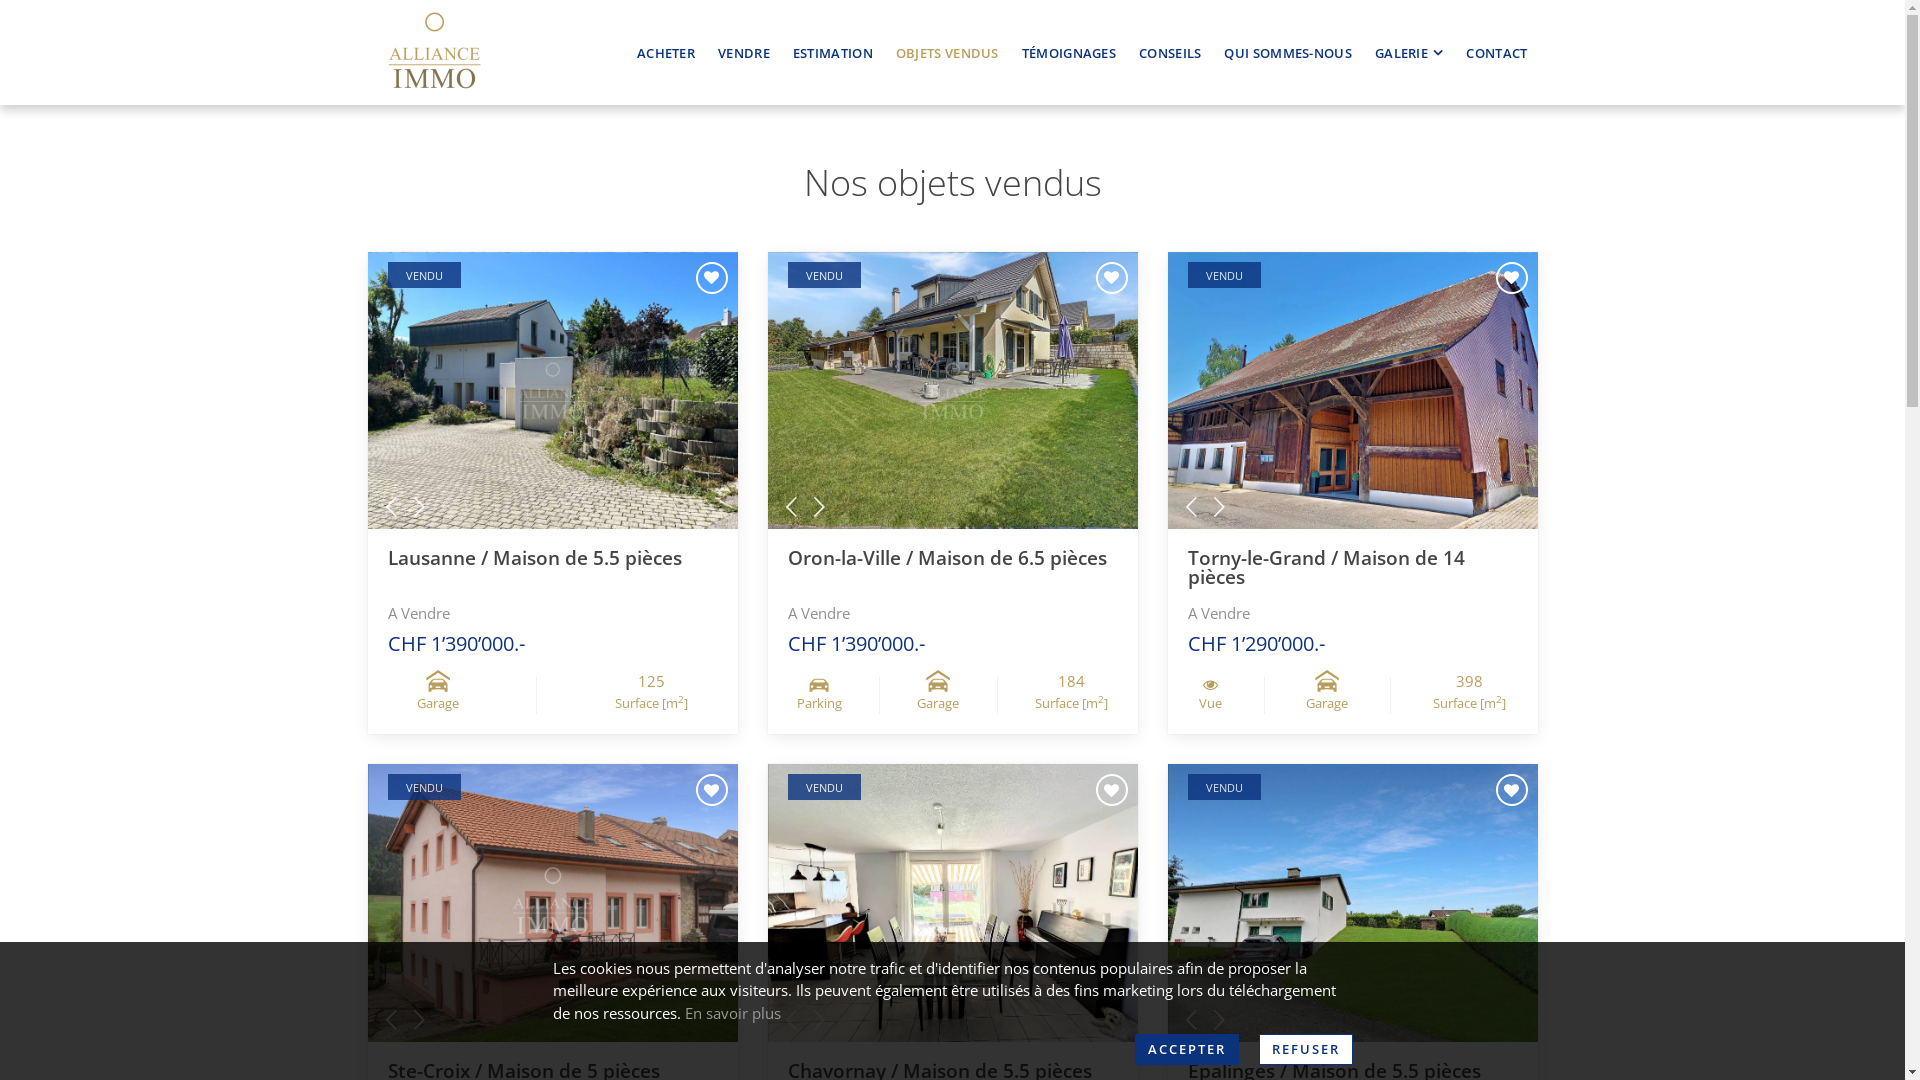  Describe the element at coordinates (833, 52) in the screenshot. I see `ESTIMATION` at that location.